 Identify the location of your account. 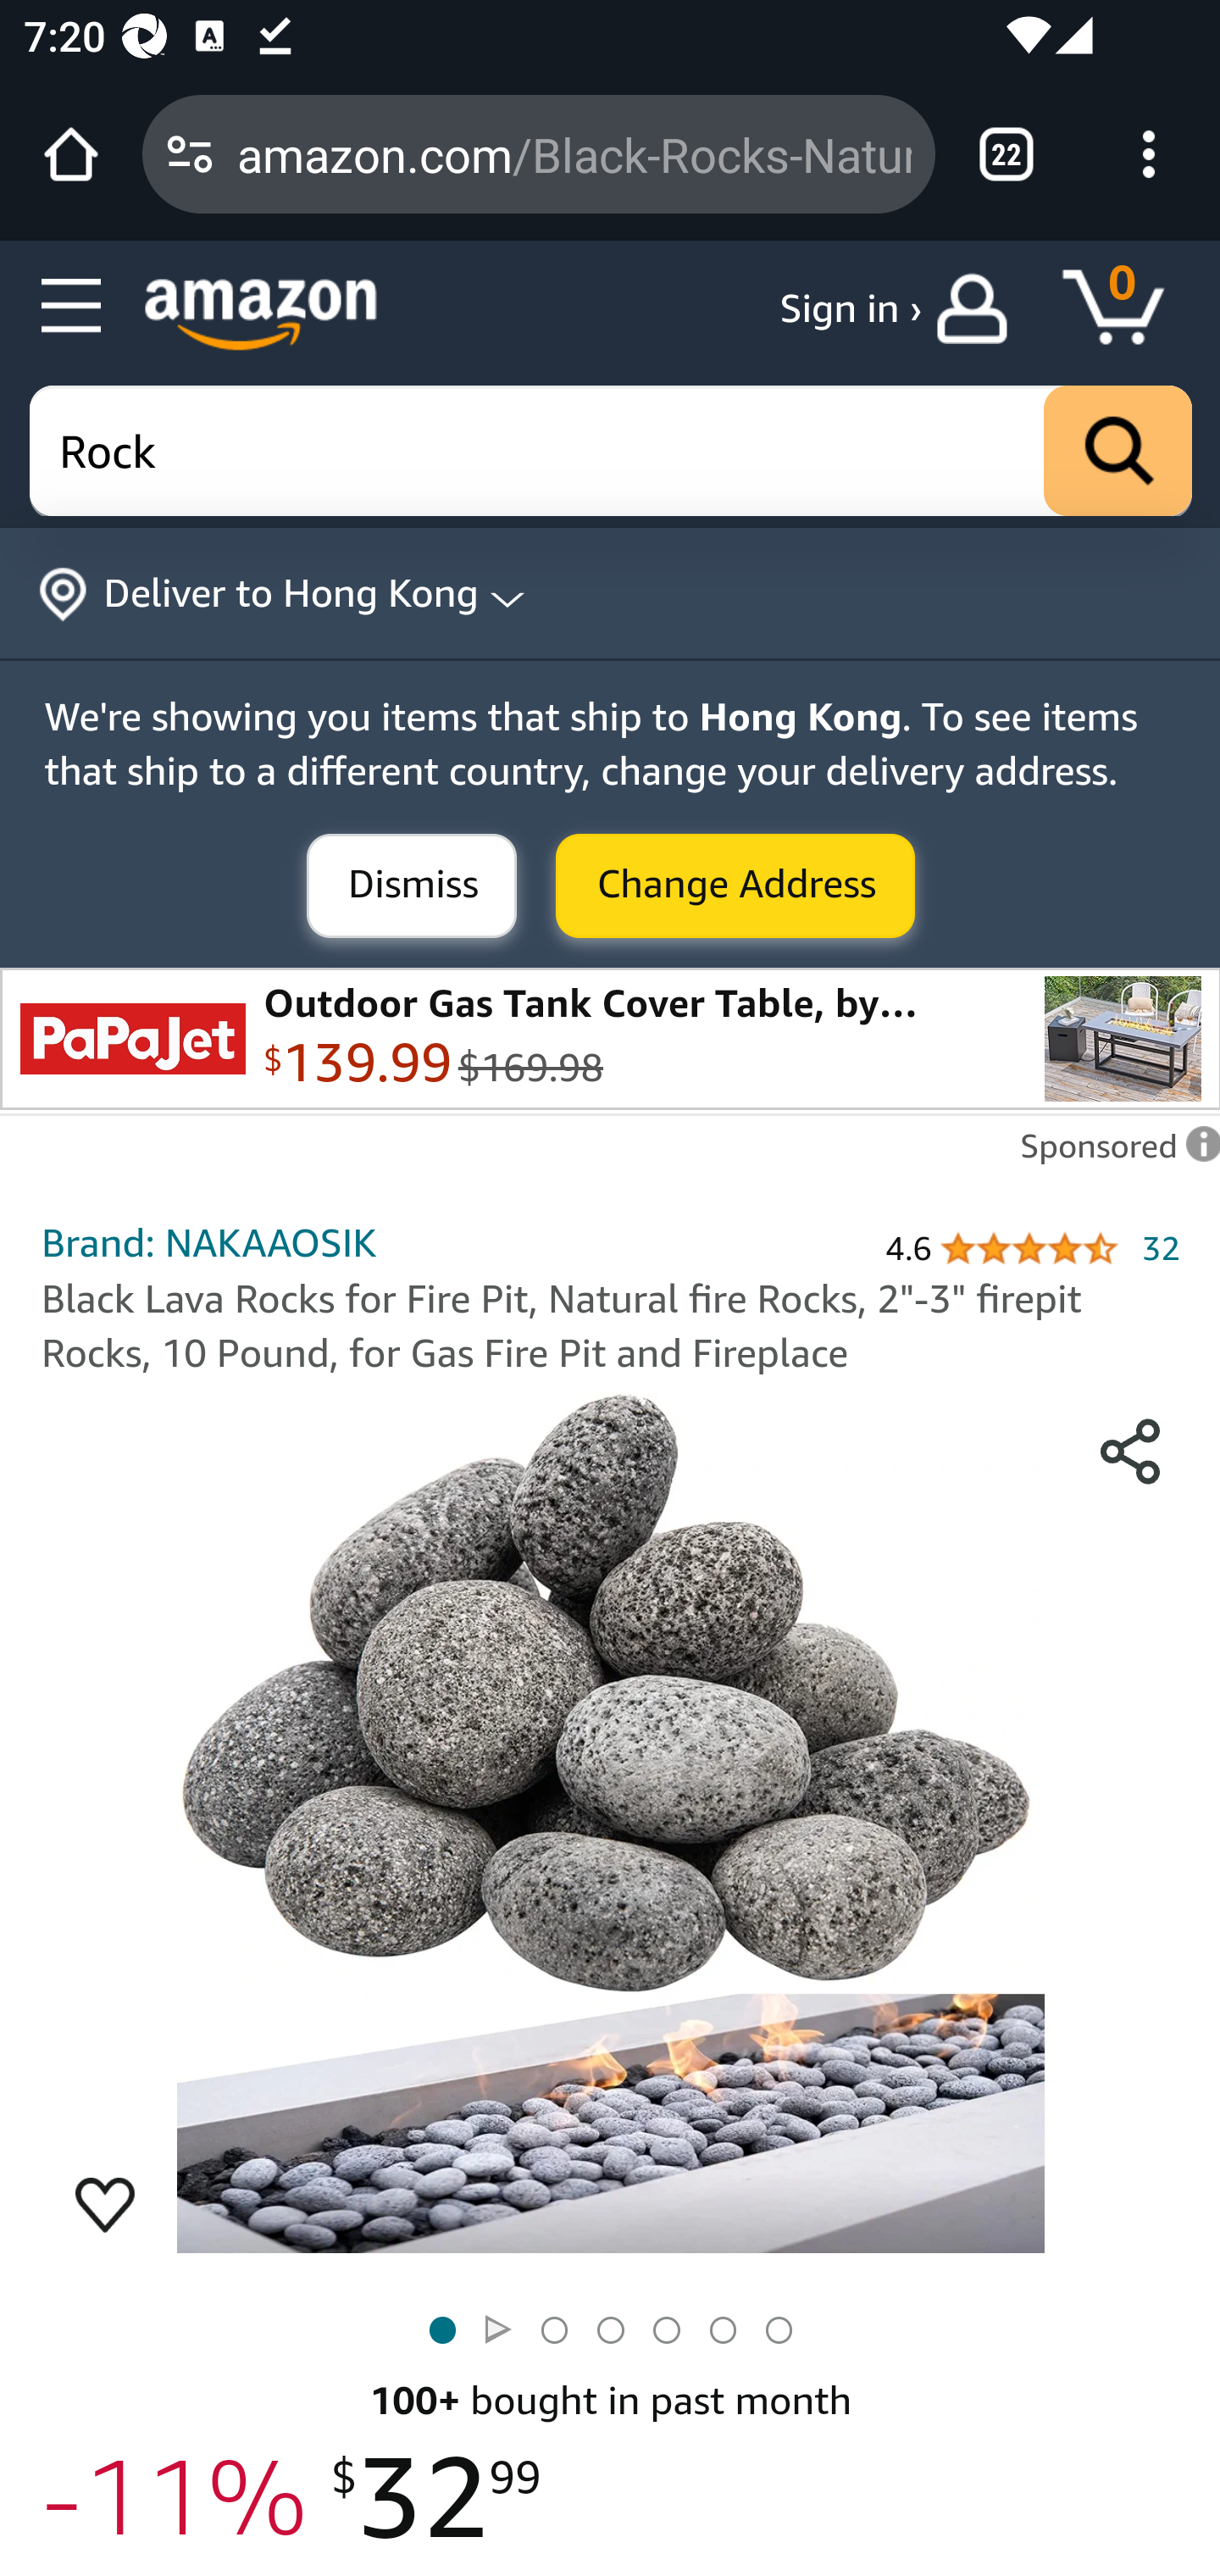
(979, 308).